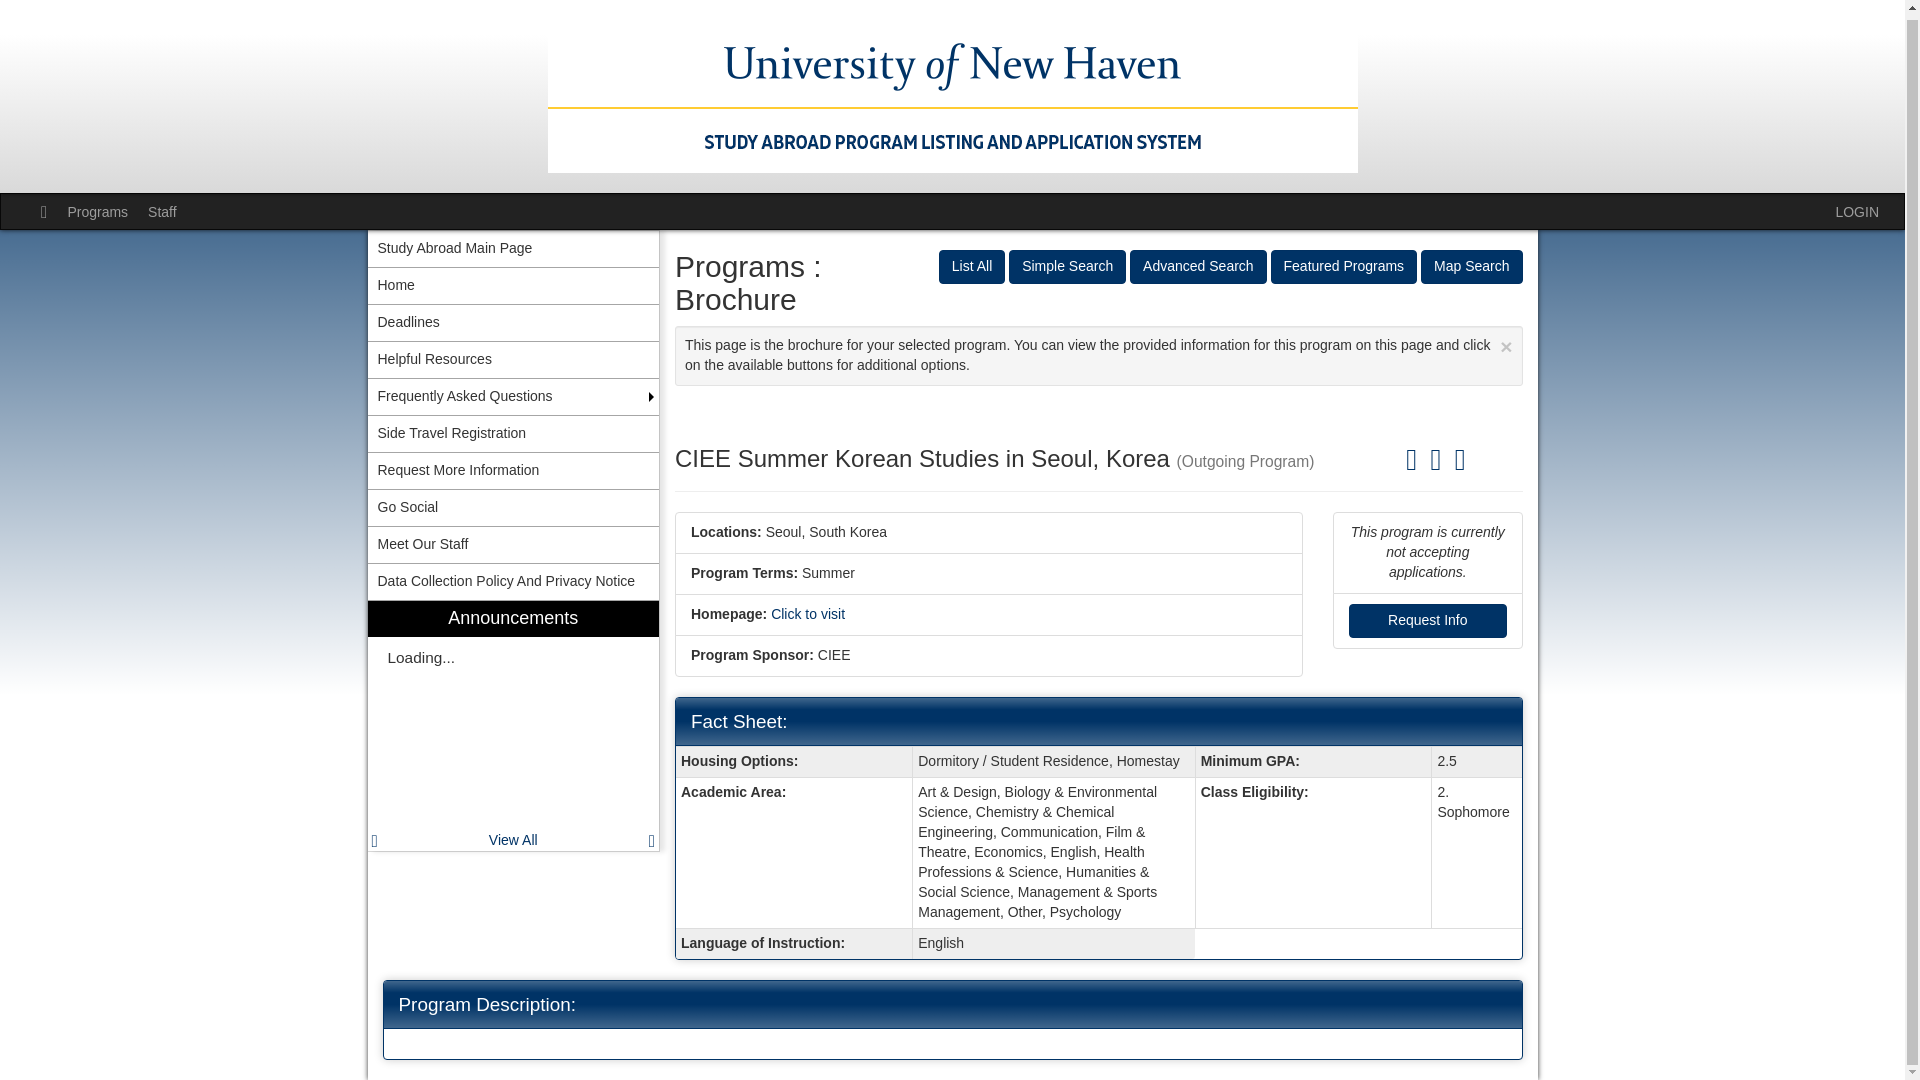  Describe the element at coordinates (98, 211) in the screenshot. I see `Programs` at that location.